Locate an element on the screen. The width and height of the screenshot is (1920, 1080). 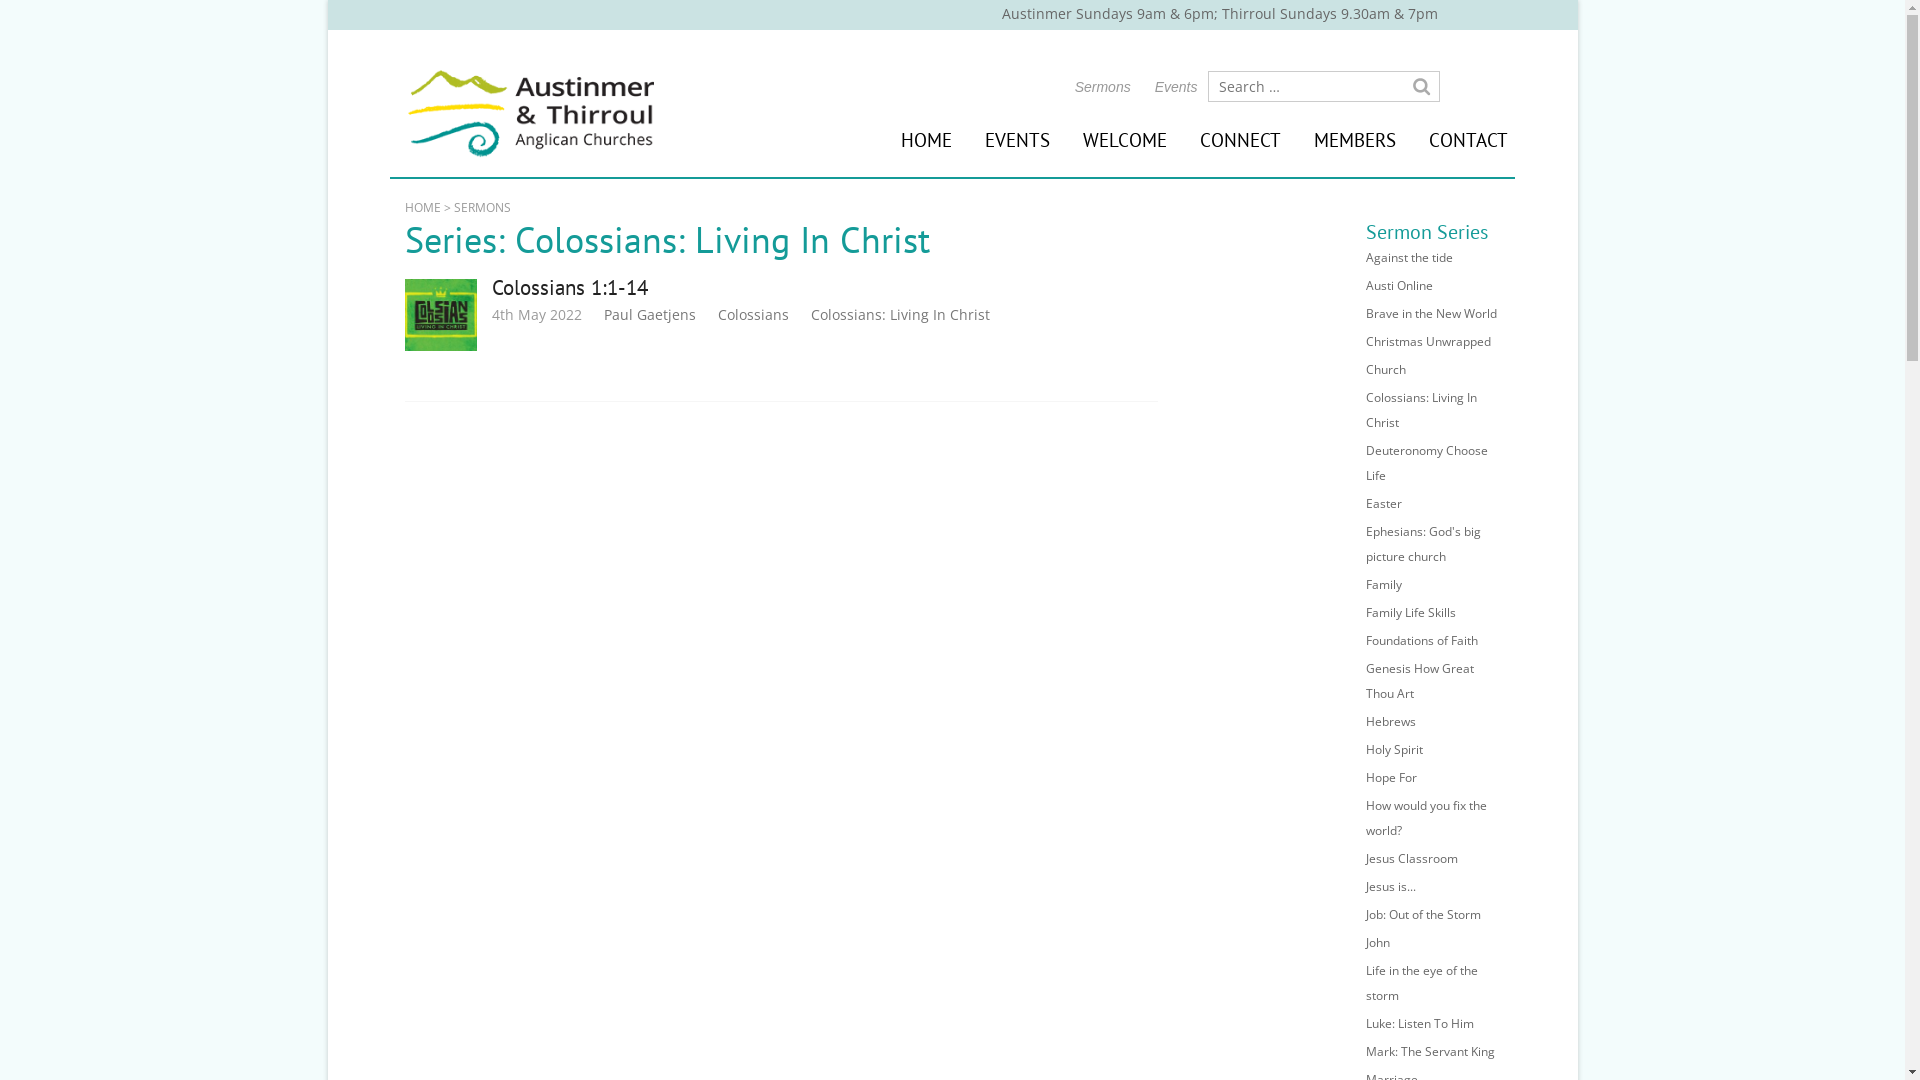
Search for: is located at coordinates (1324, 86).